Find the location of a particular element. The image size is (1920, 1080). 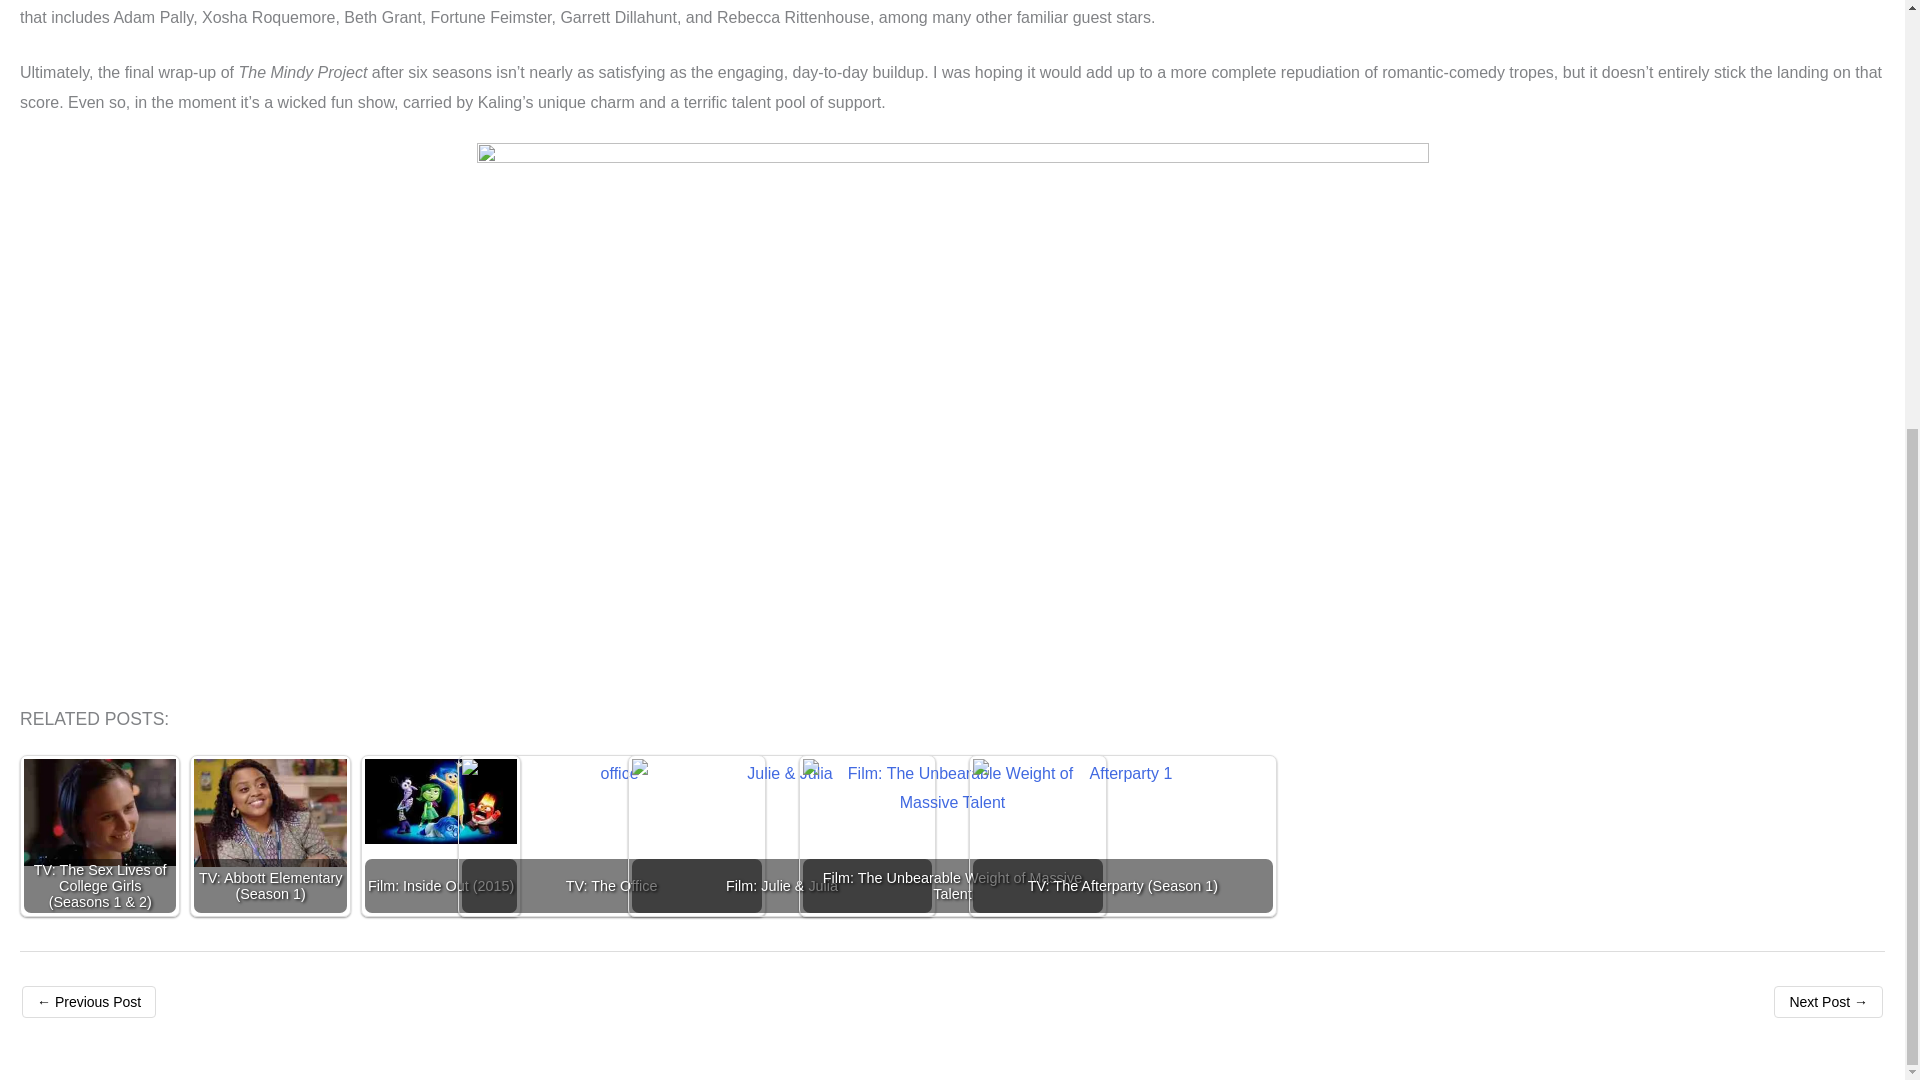

TV: The Office is located at coordinates (612, 852).